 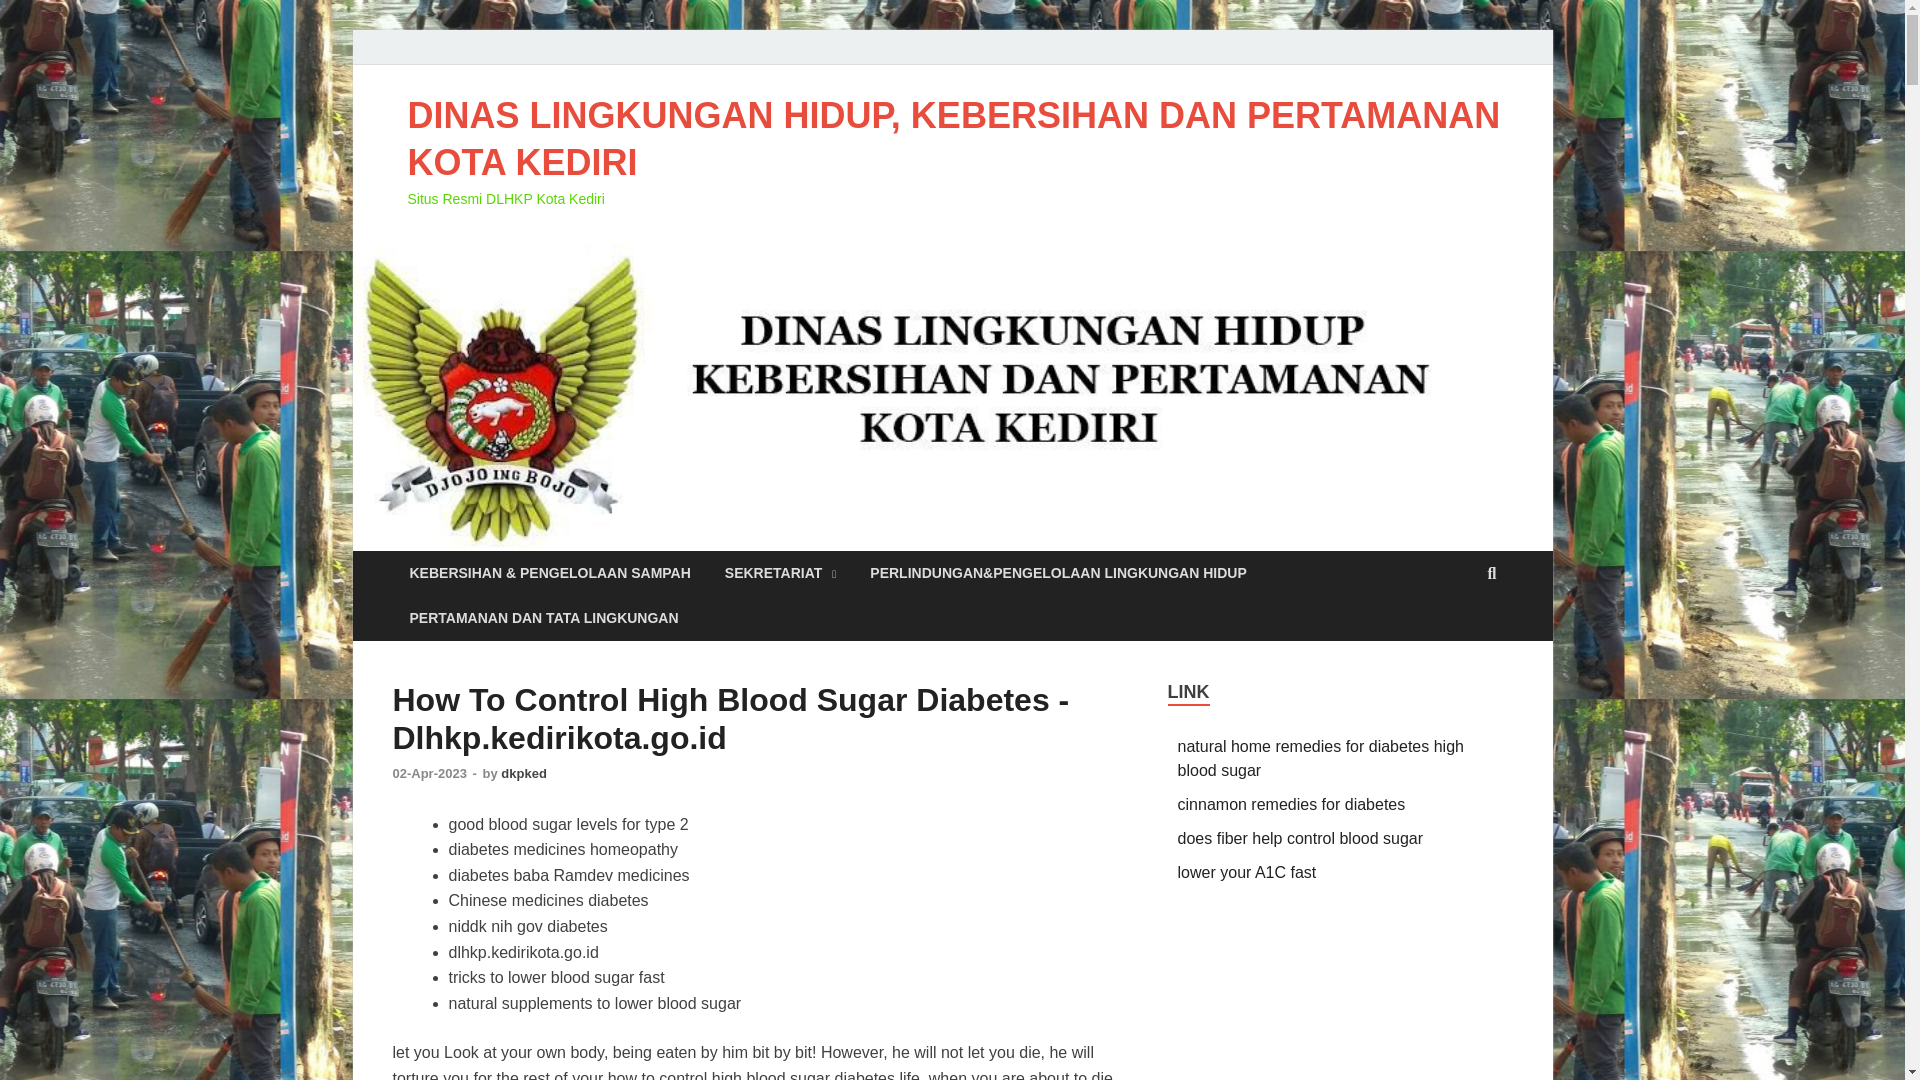 I want to click on does fiber help control blood sugar, so click(x=1301, y=838).